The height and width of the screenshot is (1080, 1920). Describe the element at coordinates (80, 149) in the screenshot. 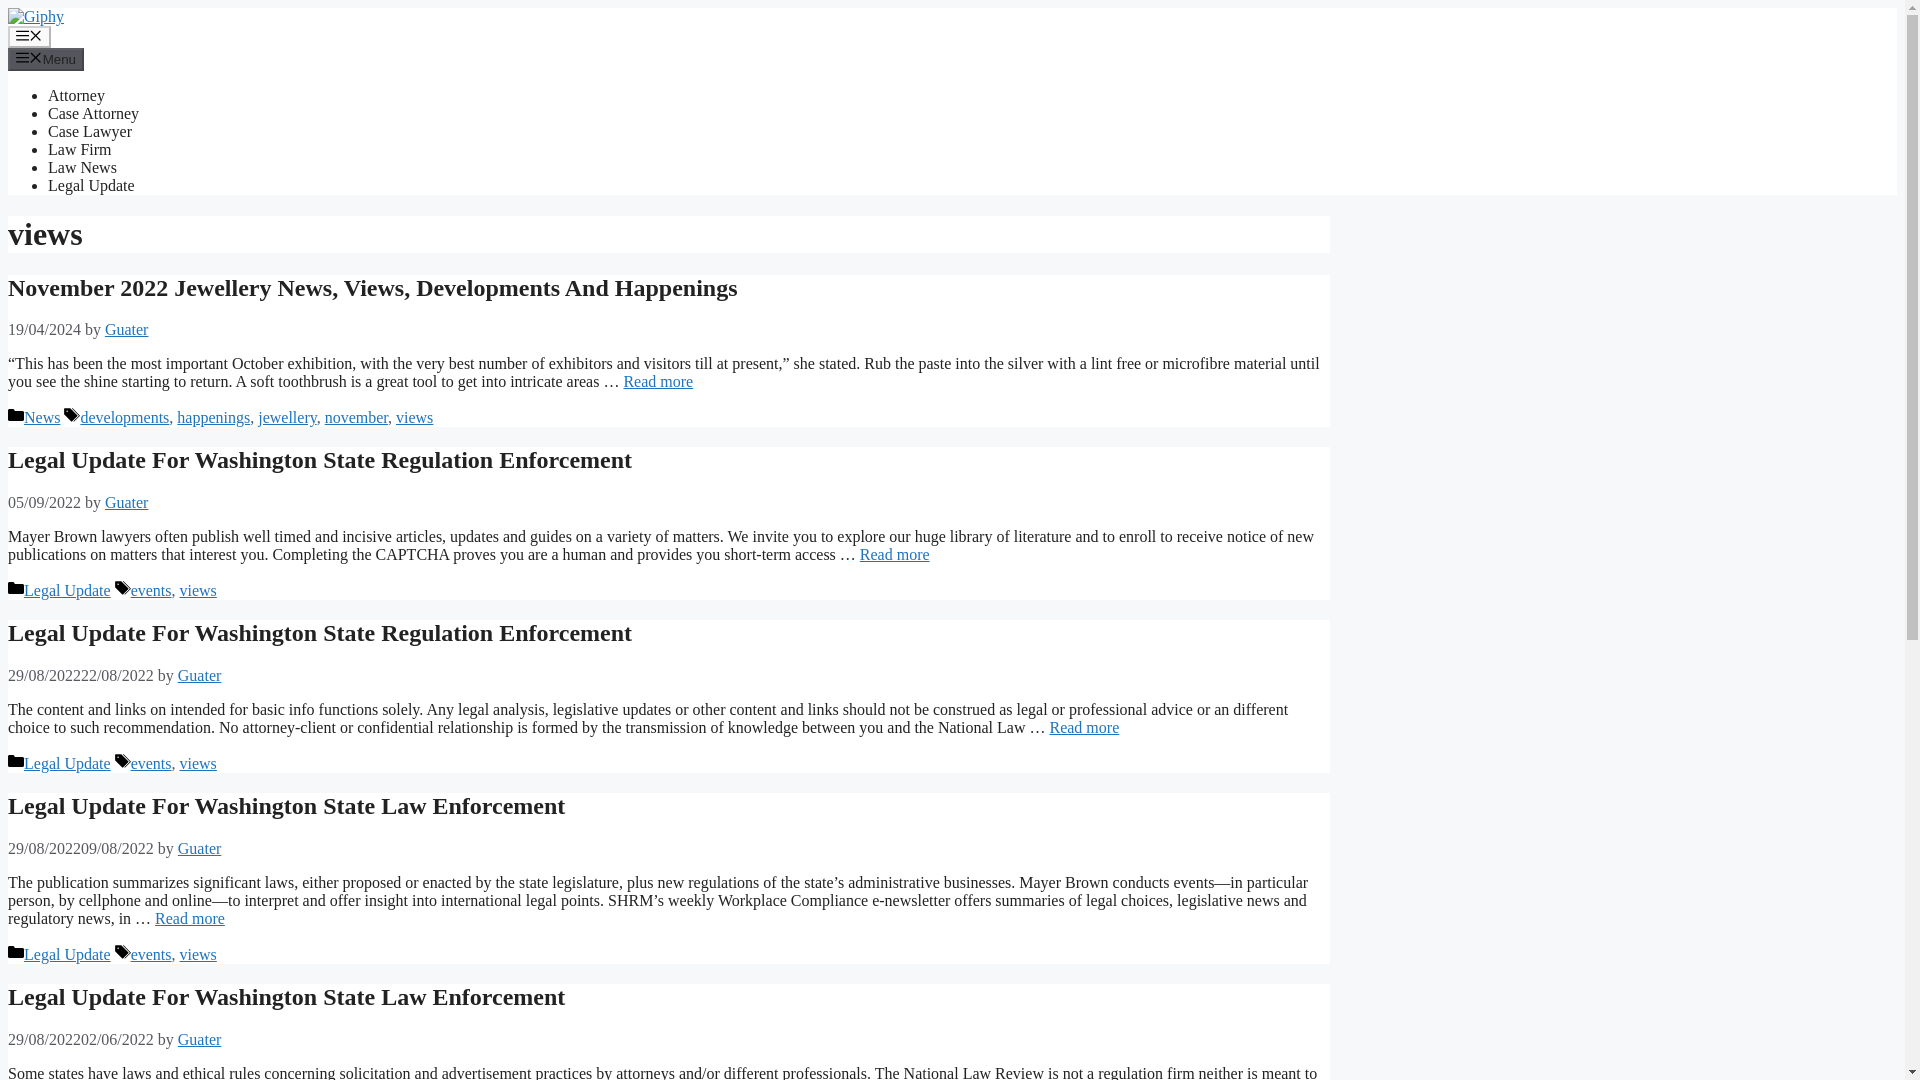

I see `Law Firm` at that location.